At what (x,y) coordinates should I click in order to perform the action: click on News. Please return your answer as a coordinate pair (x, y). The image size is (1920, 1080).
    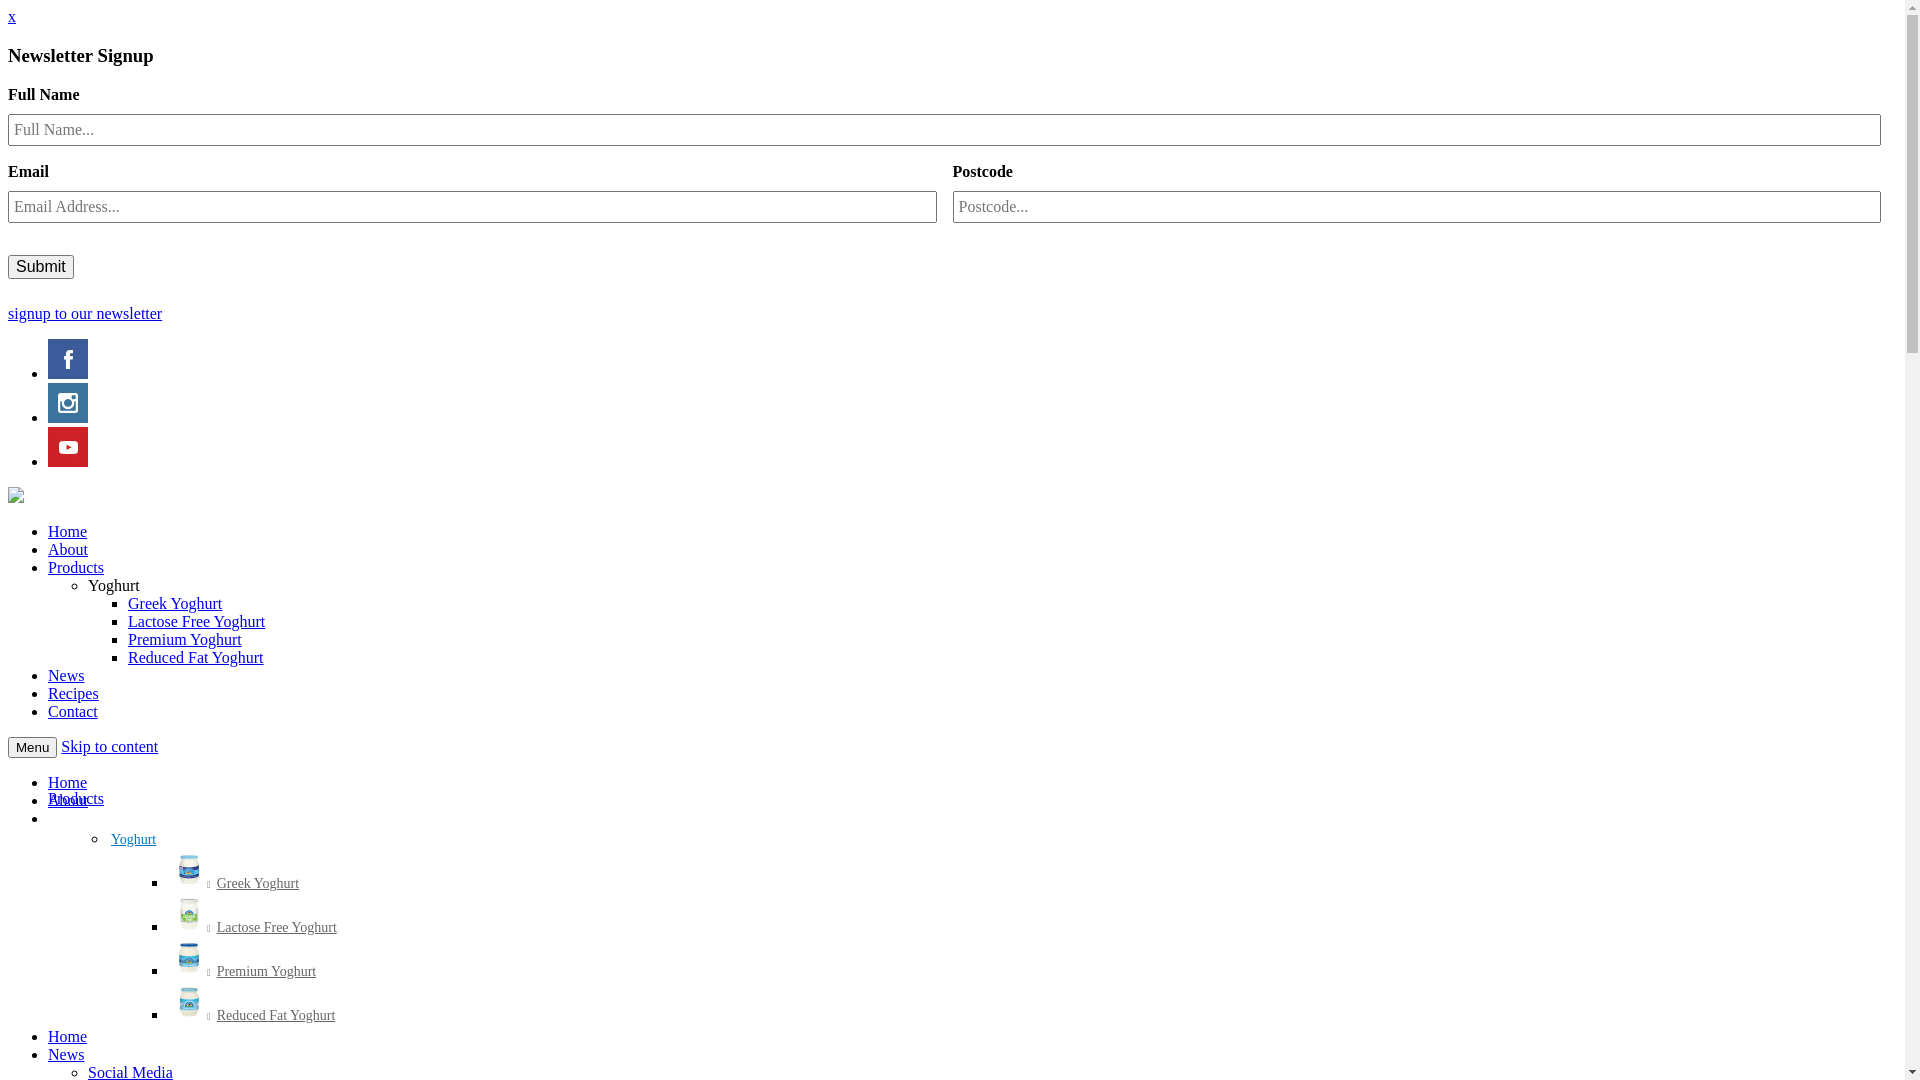
    Looking at the image, I should click on (66, 1054).